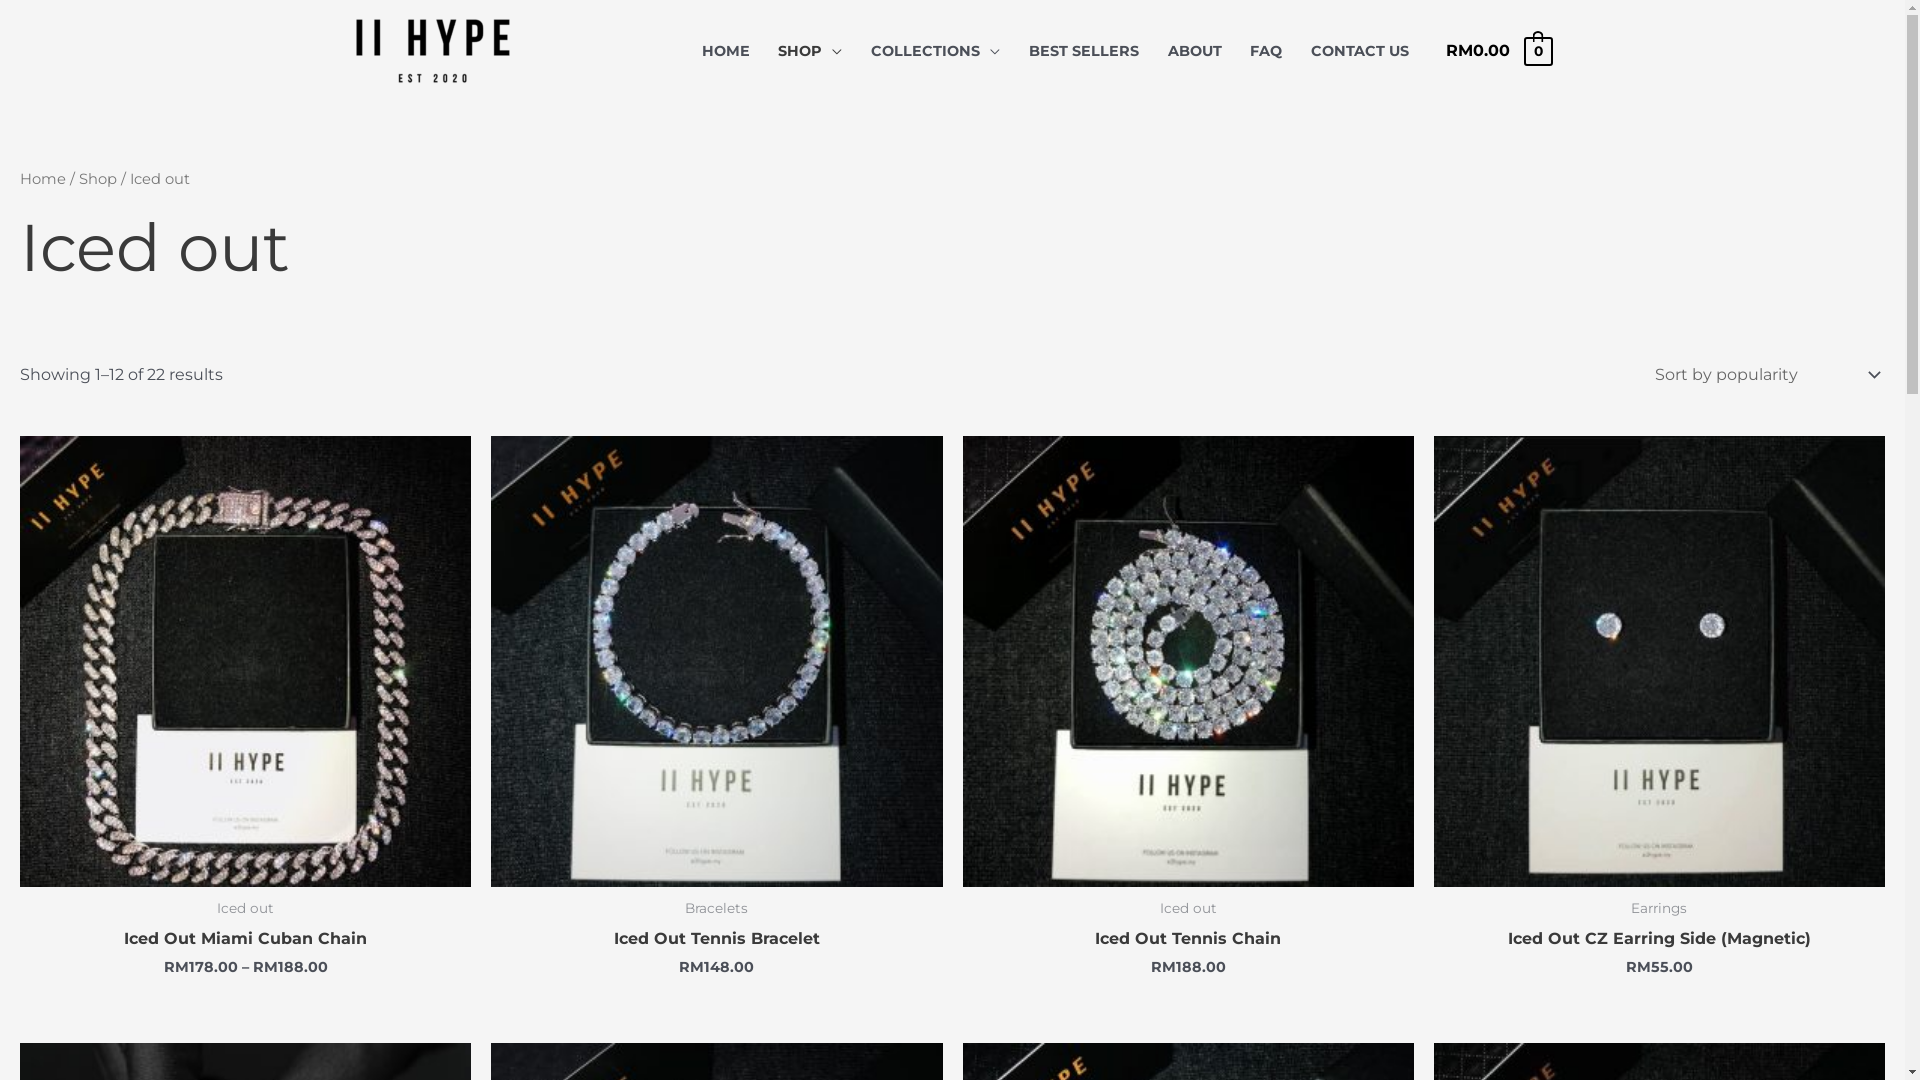 The image size is (1920, 1080). Describe the element at coordinates (810, 51) in the screenshot. I see `SHOP` at that location.